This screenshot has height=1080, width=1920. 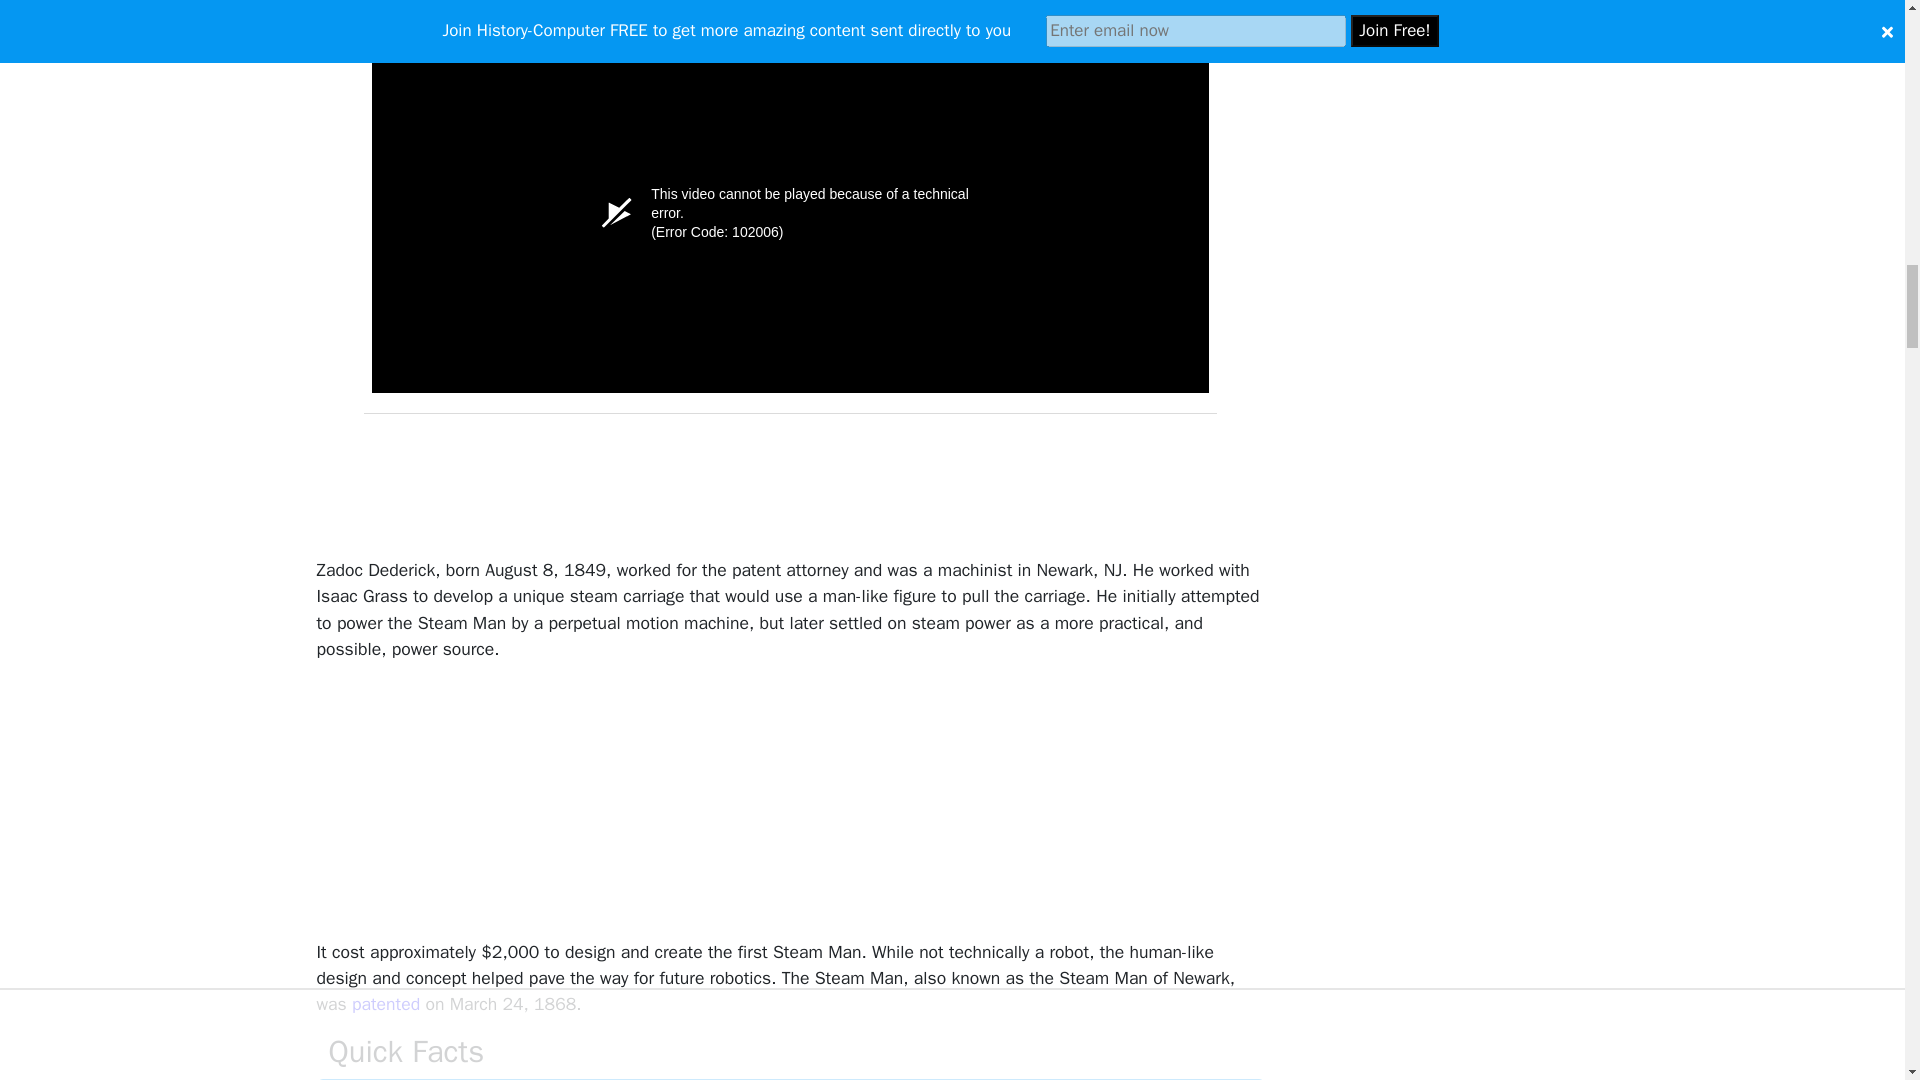 I want to click on patented, so click(x=386, y=1004).